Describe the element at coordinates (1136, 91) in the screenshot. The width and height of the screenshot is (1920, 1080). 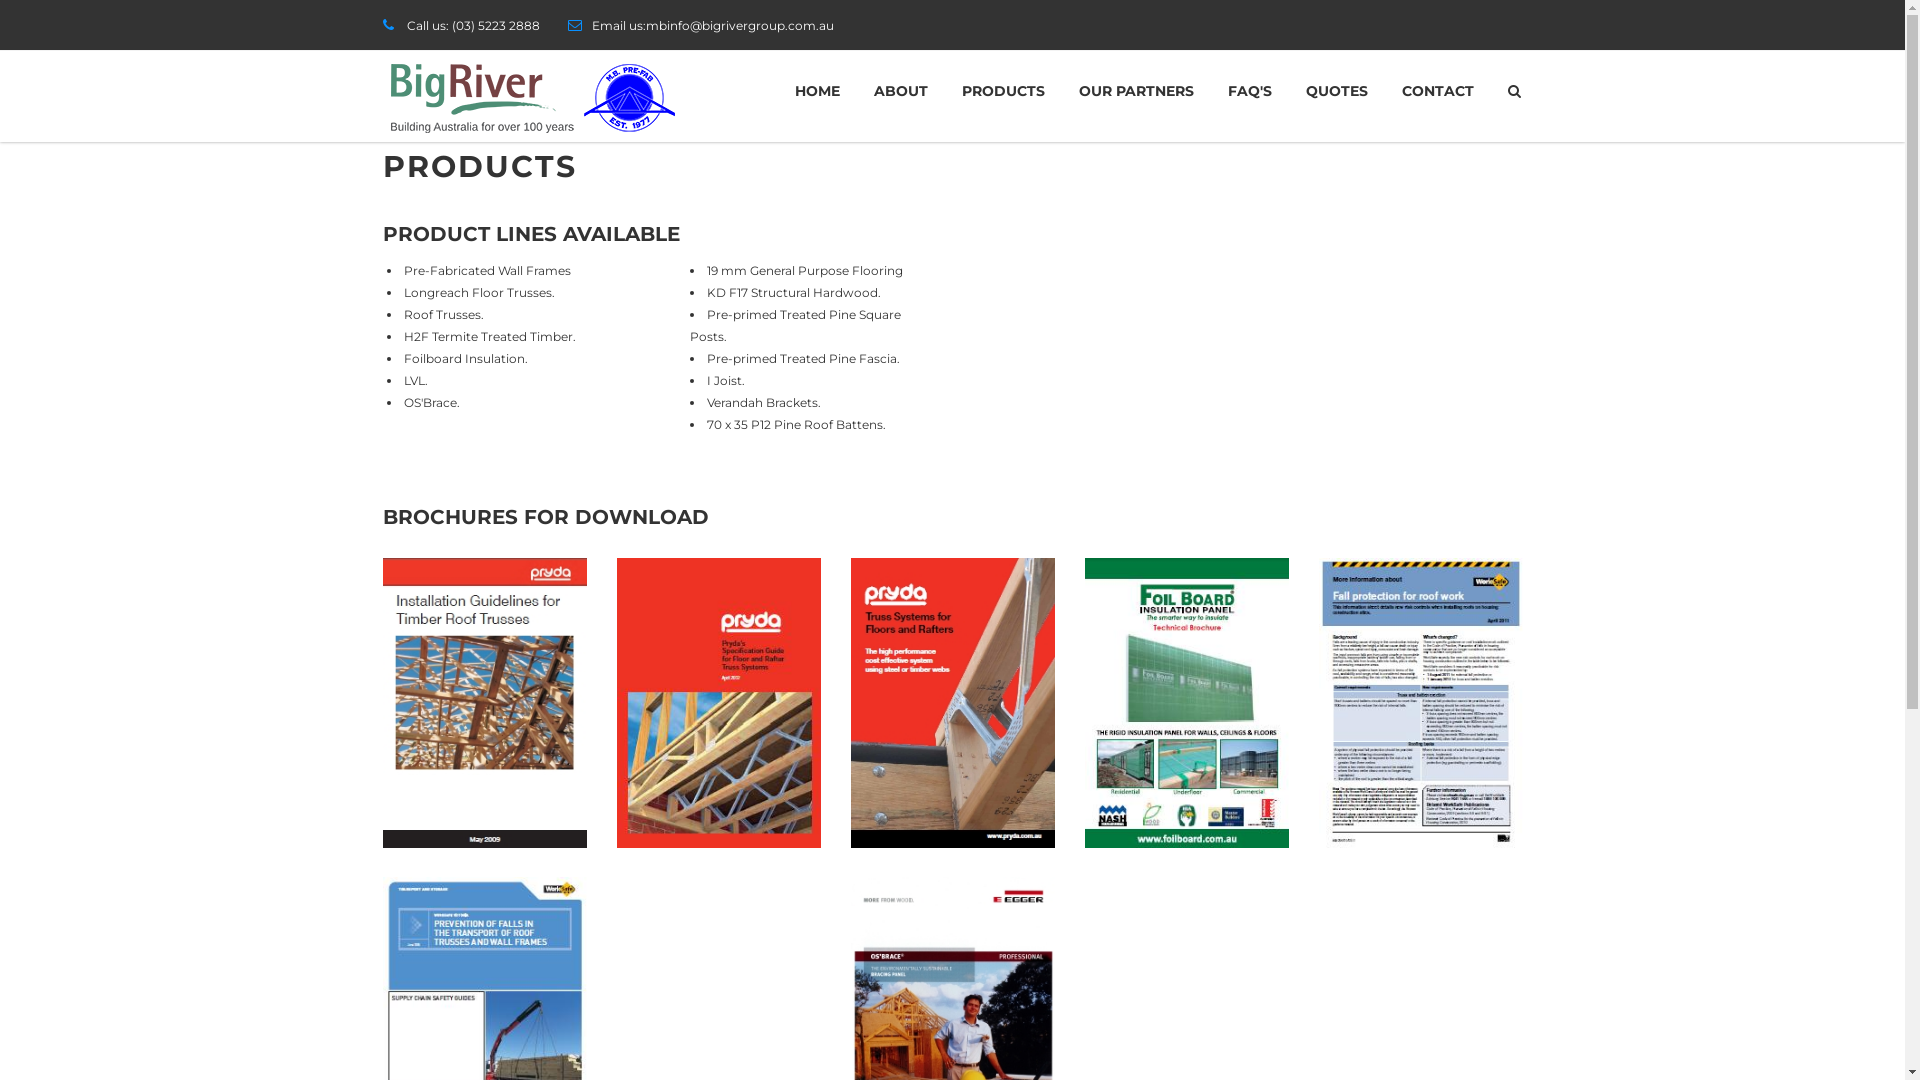
I see `OUR PARTNERS` at that location.